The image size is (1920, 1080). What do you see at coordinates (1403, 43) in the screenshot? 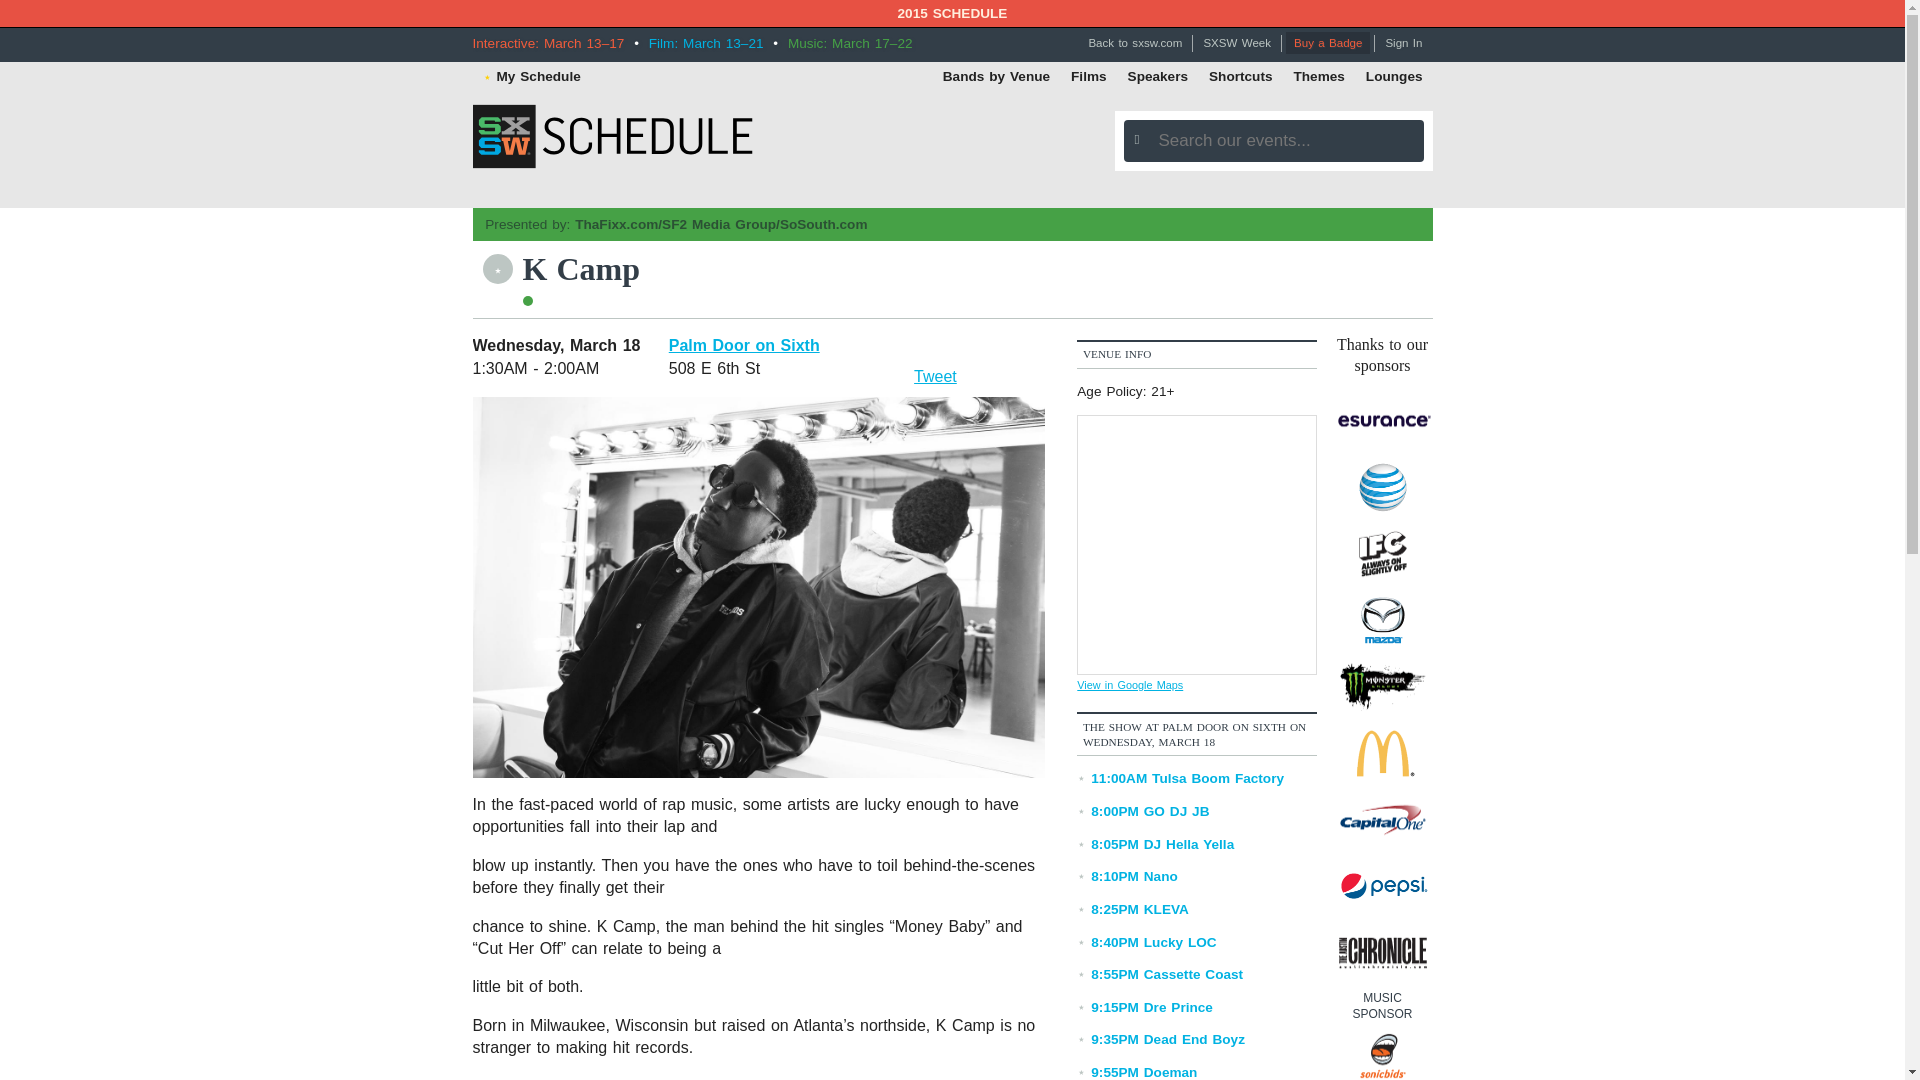
I see `Sign In` at bounding box center [1403, 43].